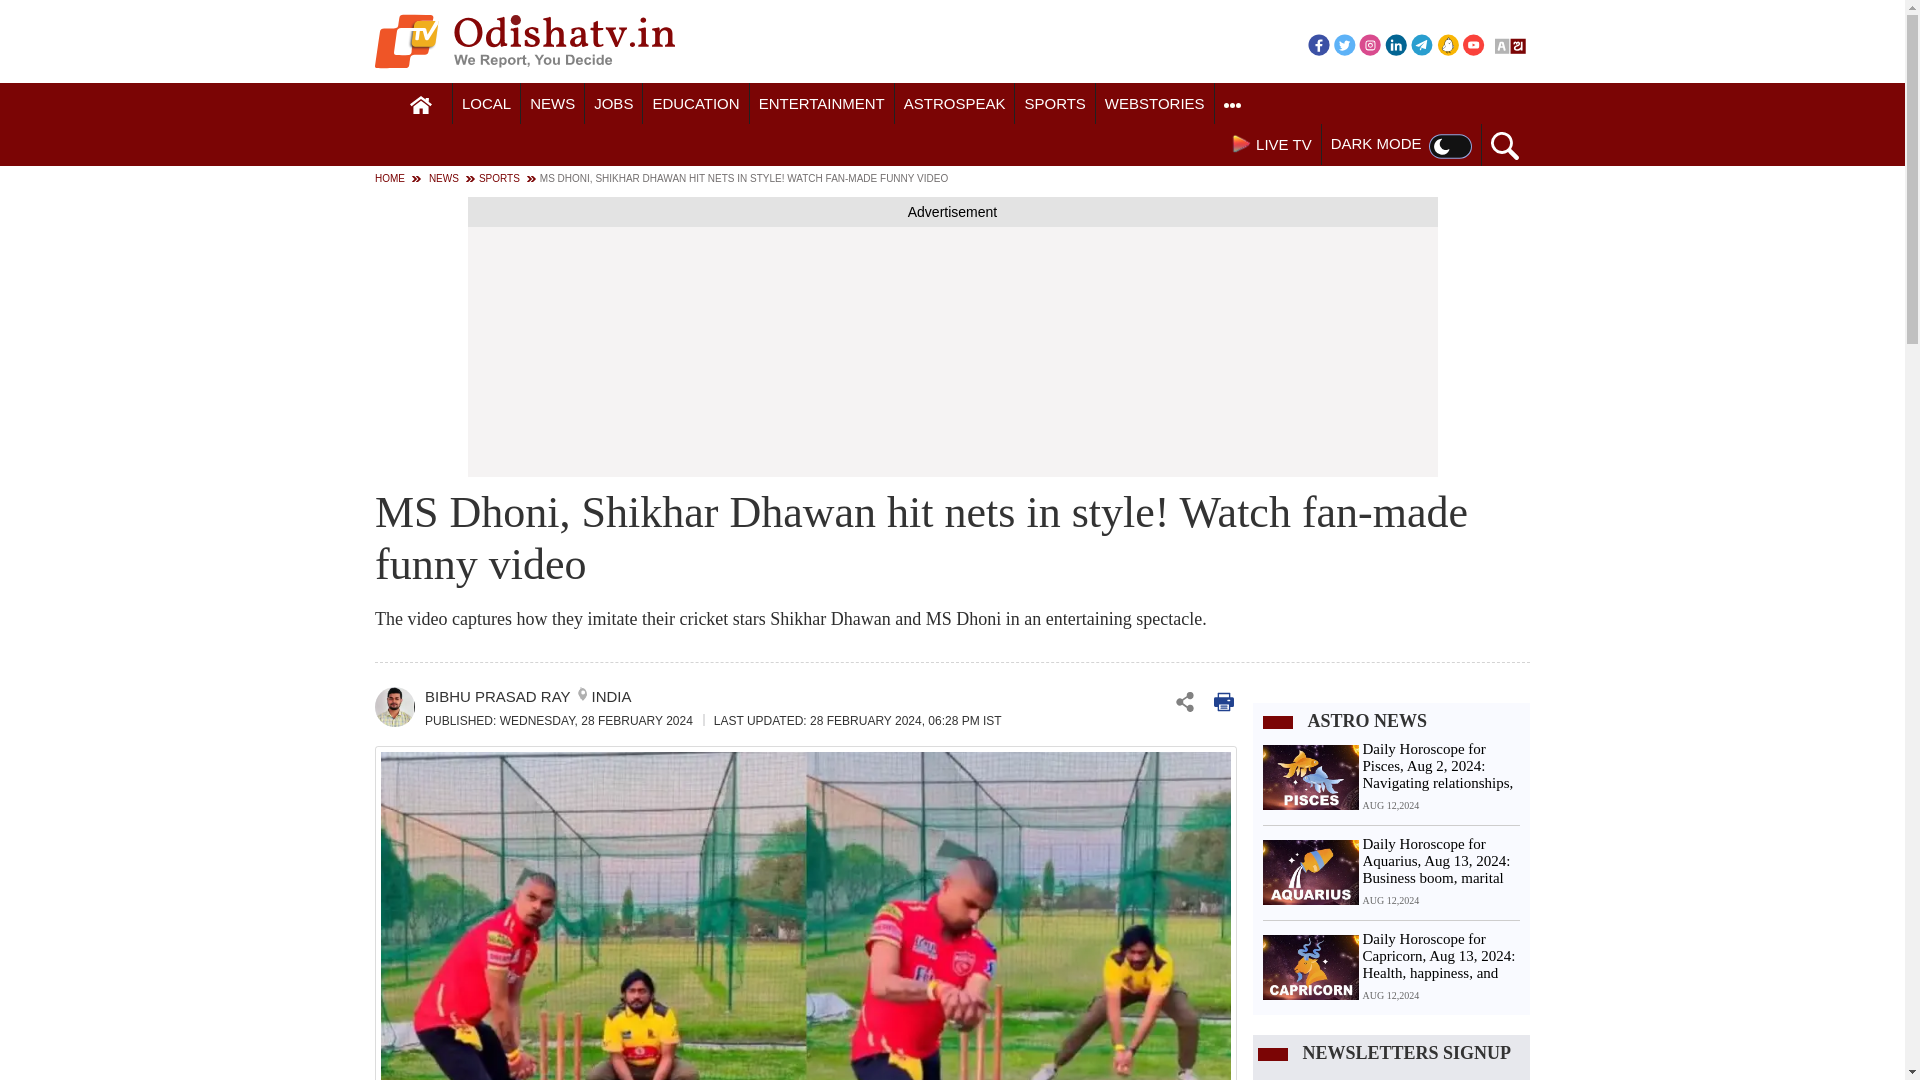 This screenshot has height=1080, width=1920. What do you see at coordinates (524, 41) in the screenshot?
I see `OdishaTV` at bounding box center [524, 41].